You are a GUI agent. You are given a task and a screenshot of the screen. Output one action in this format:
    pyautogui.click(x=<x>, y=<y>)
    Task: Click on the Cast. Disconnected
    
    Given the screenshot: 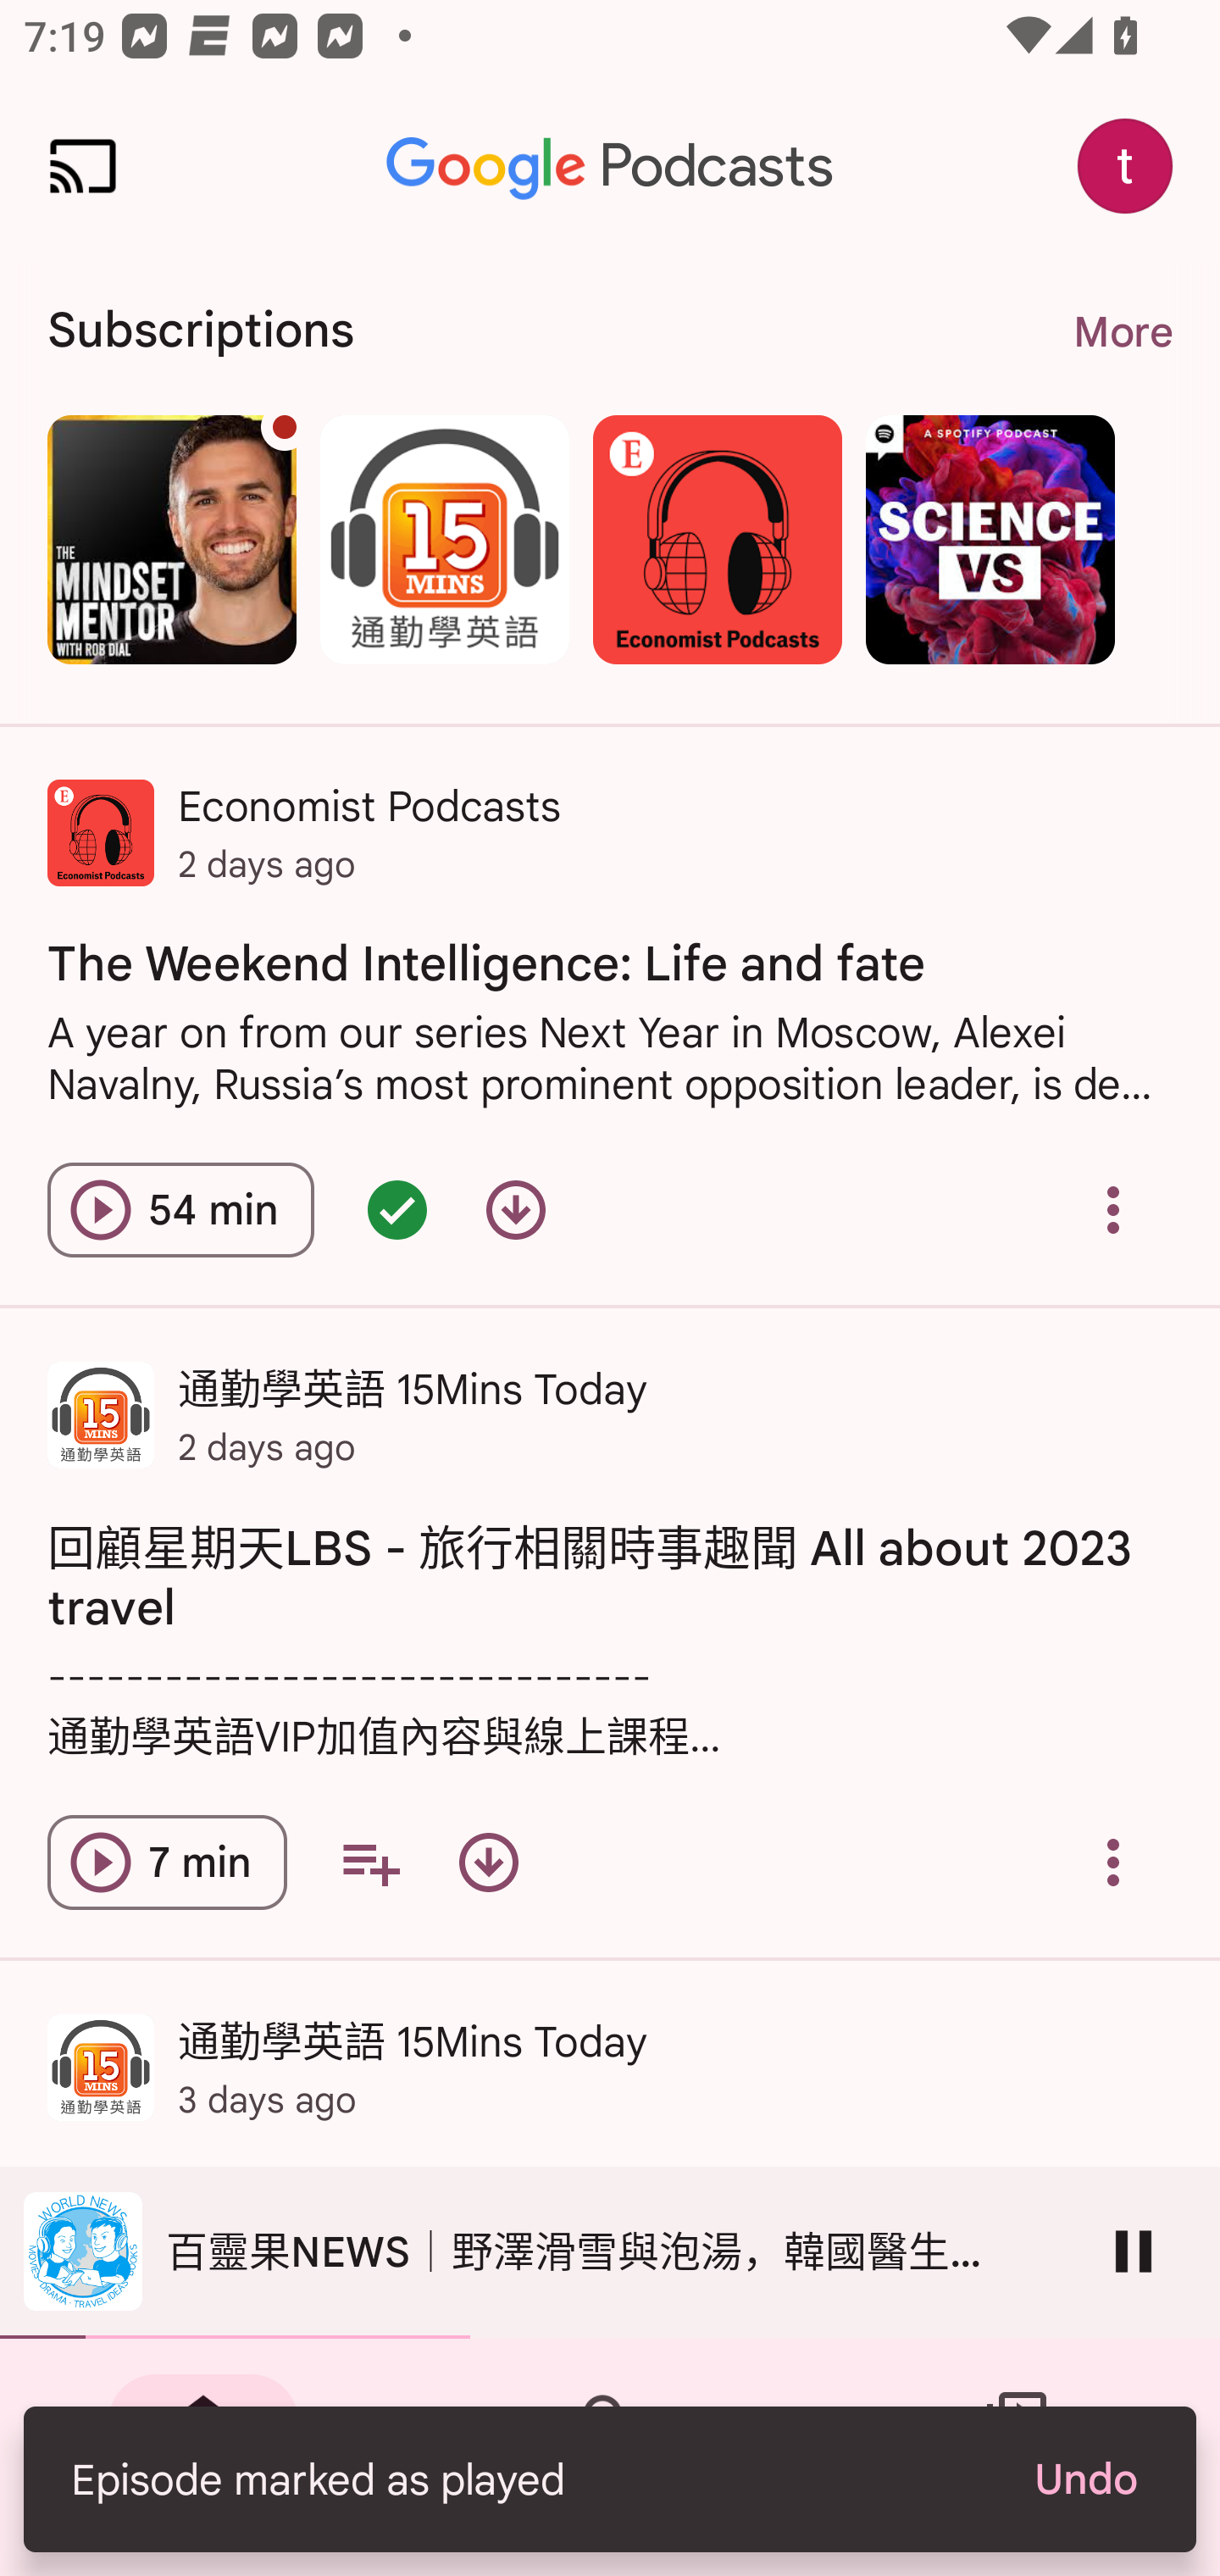 What is the action you would take?
    pyautogui.click(x=83, y=166)
    